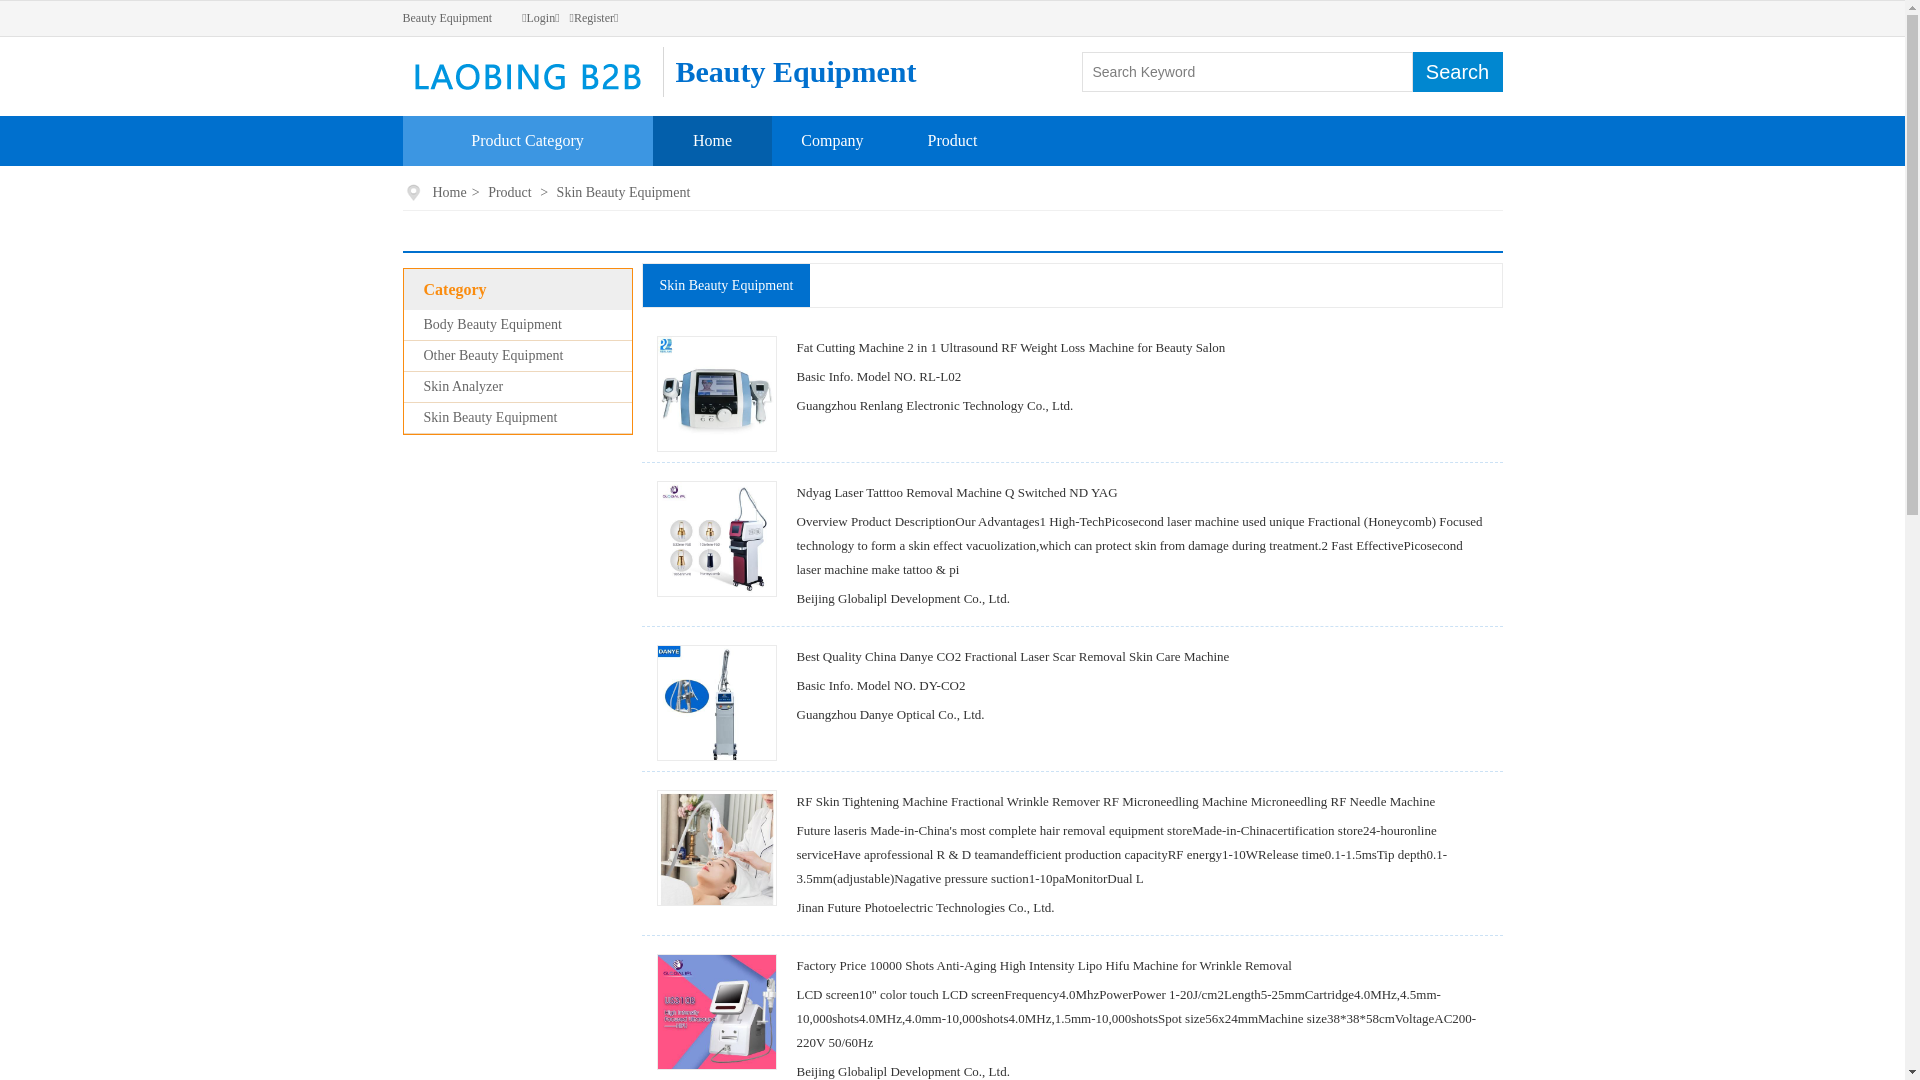  Describe the element at coordinates (464, 386) in the screenshot. I see `Skin Analyzer` at that location.